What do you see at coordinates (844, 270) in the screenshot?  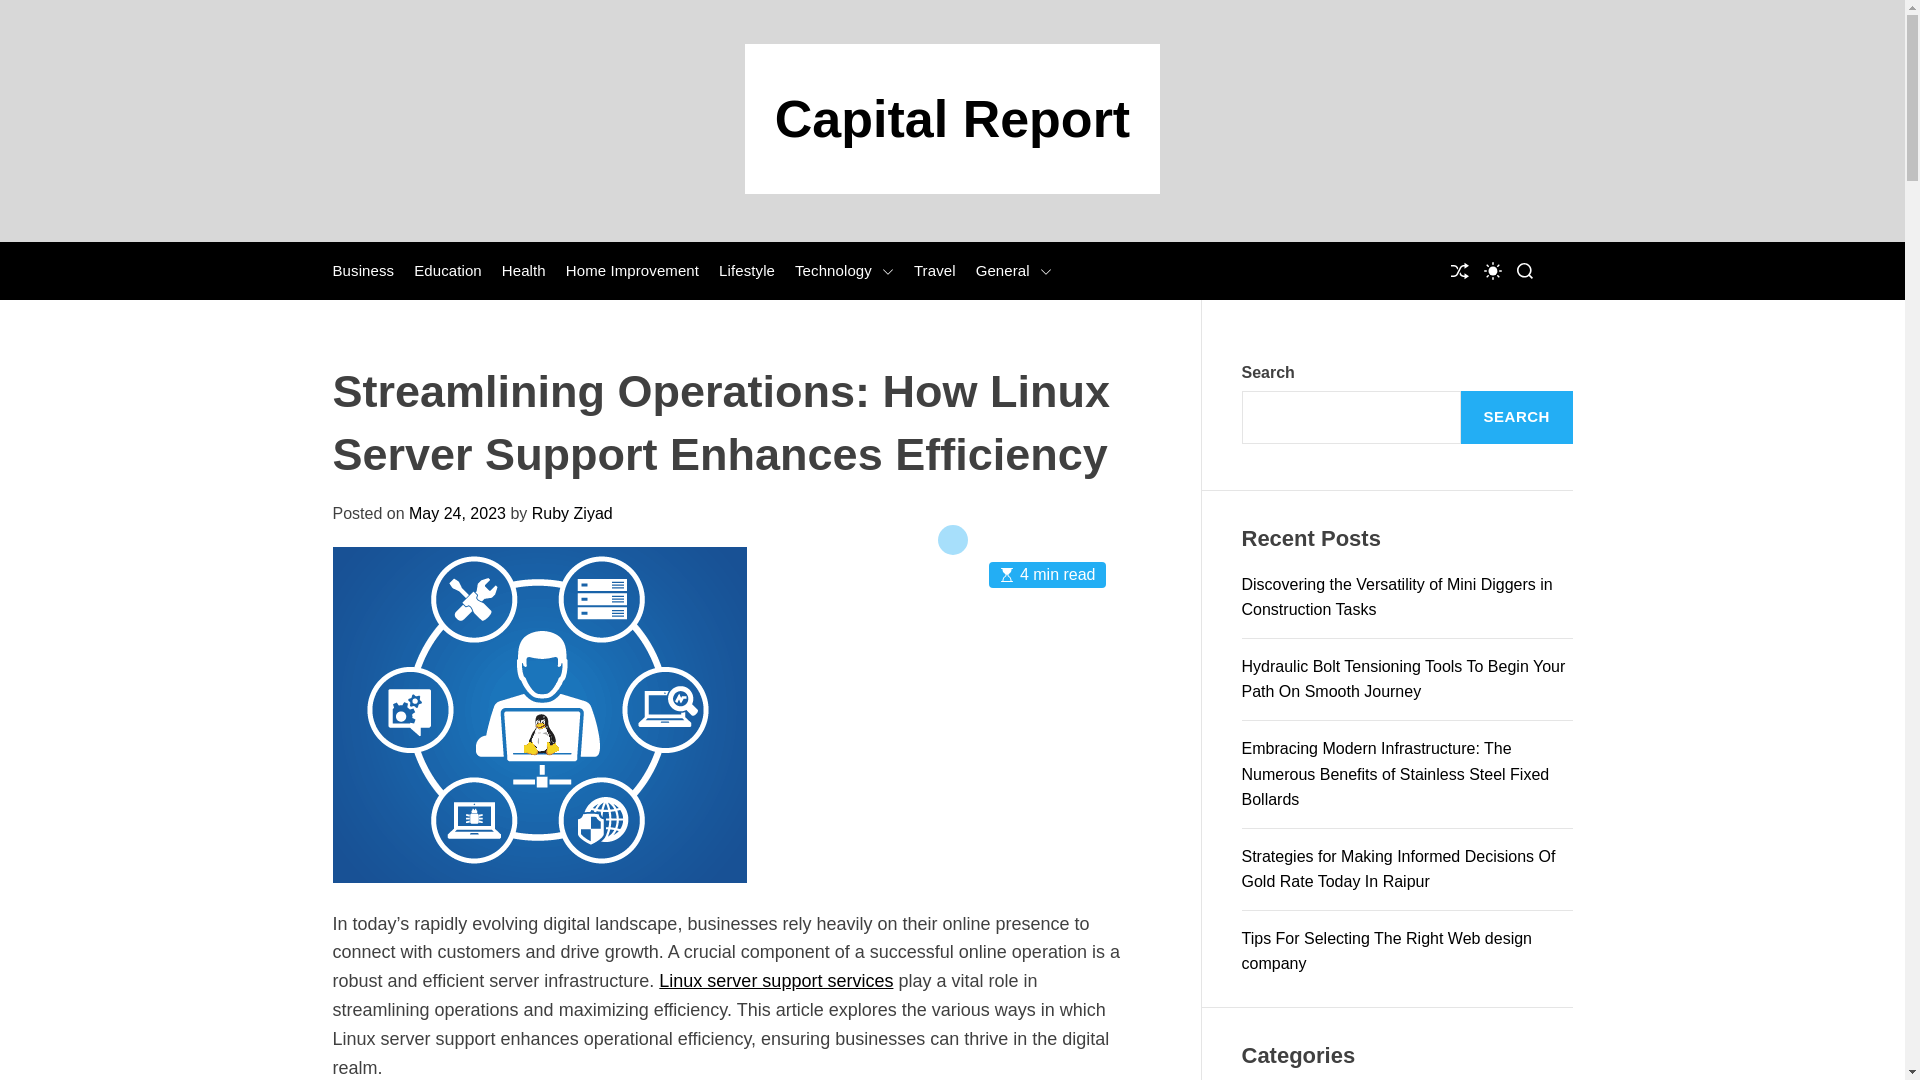 I see `Technology` at bounding box center [844, 270].